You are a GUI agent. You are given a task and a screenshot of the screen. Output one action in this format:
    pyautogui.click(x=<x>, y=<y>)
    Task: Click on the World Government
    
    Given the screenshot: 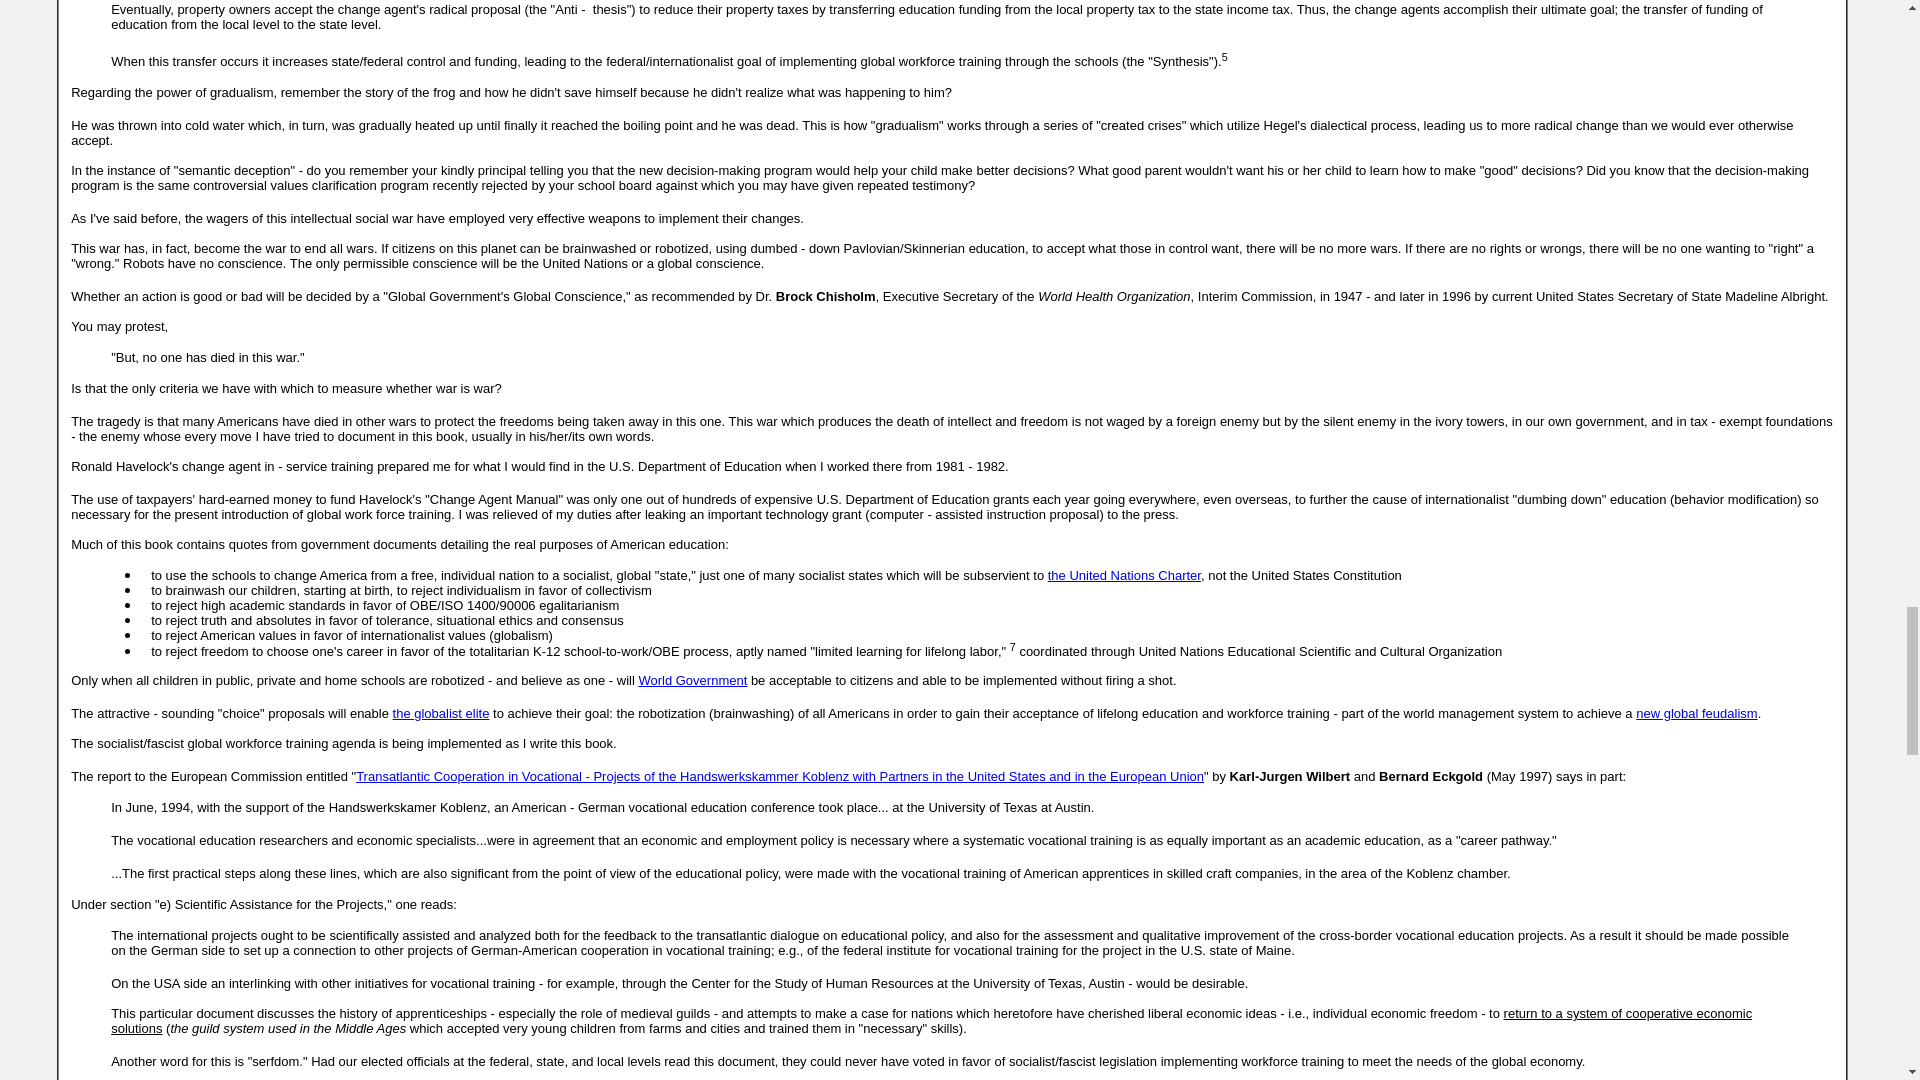 What is the action you would take?
    pyautogui.click(x=692, y=680)
    